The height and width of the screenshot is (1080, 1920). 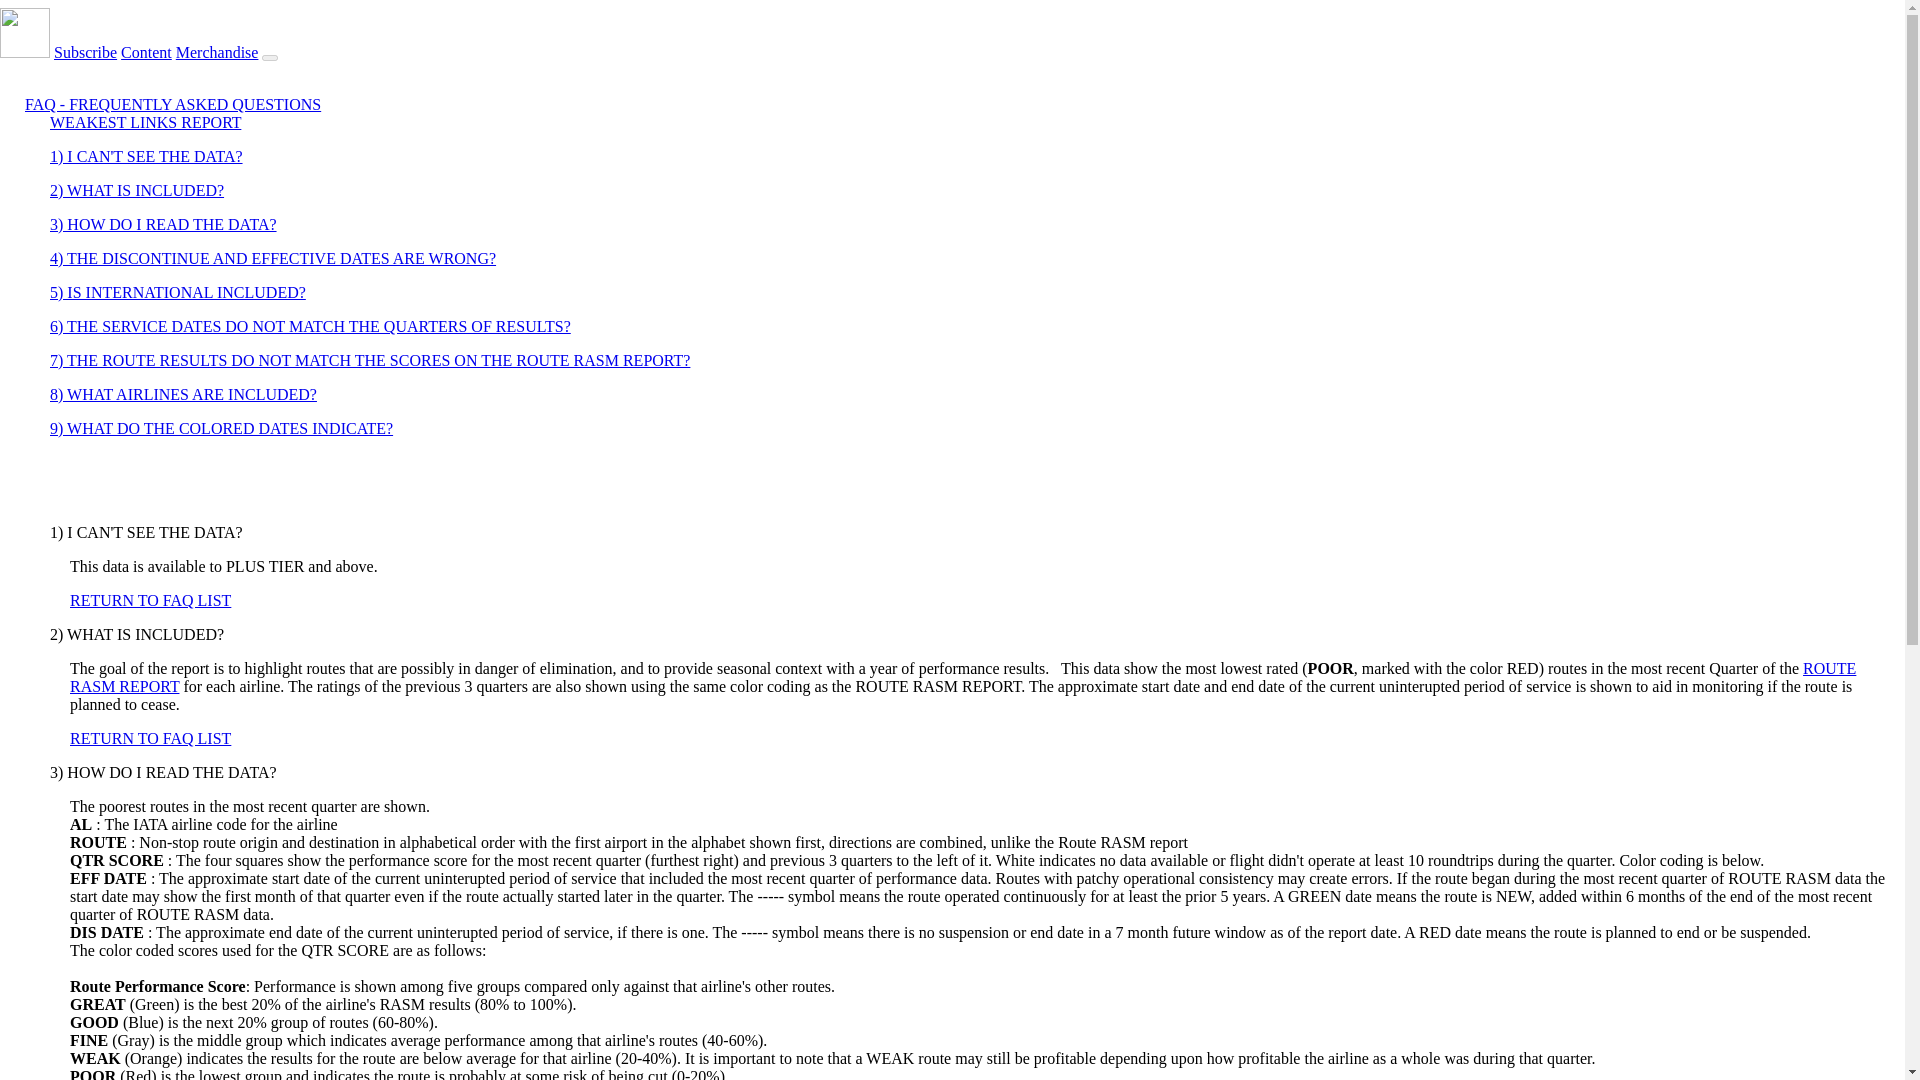 What do you see at coordinates (150, 738) in the screenshot?
I see `RETURN TO FAQ LIST` at bounding box center [150, 738].